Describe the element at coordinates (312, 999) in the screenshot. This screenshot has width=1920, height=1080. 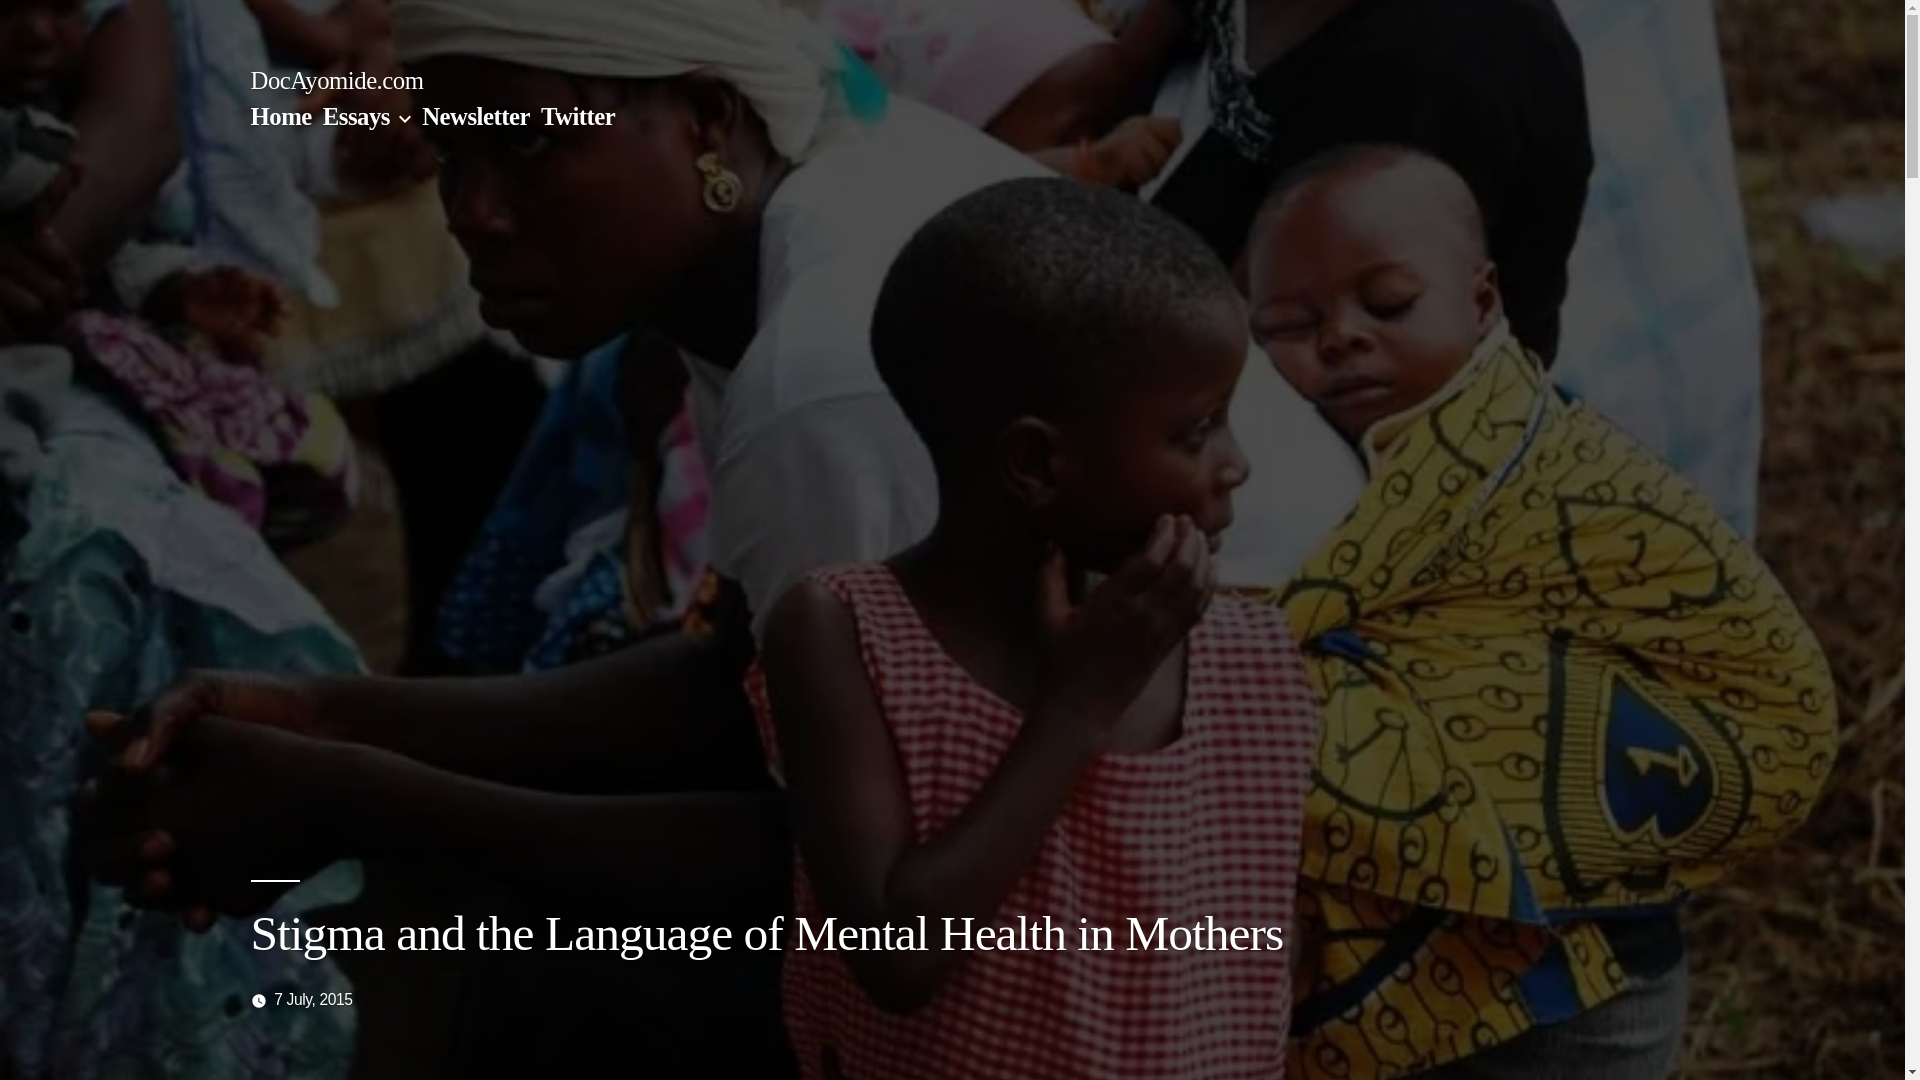
I see `7 July, 2015` at that location.